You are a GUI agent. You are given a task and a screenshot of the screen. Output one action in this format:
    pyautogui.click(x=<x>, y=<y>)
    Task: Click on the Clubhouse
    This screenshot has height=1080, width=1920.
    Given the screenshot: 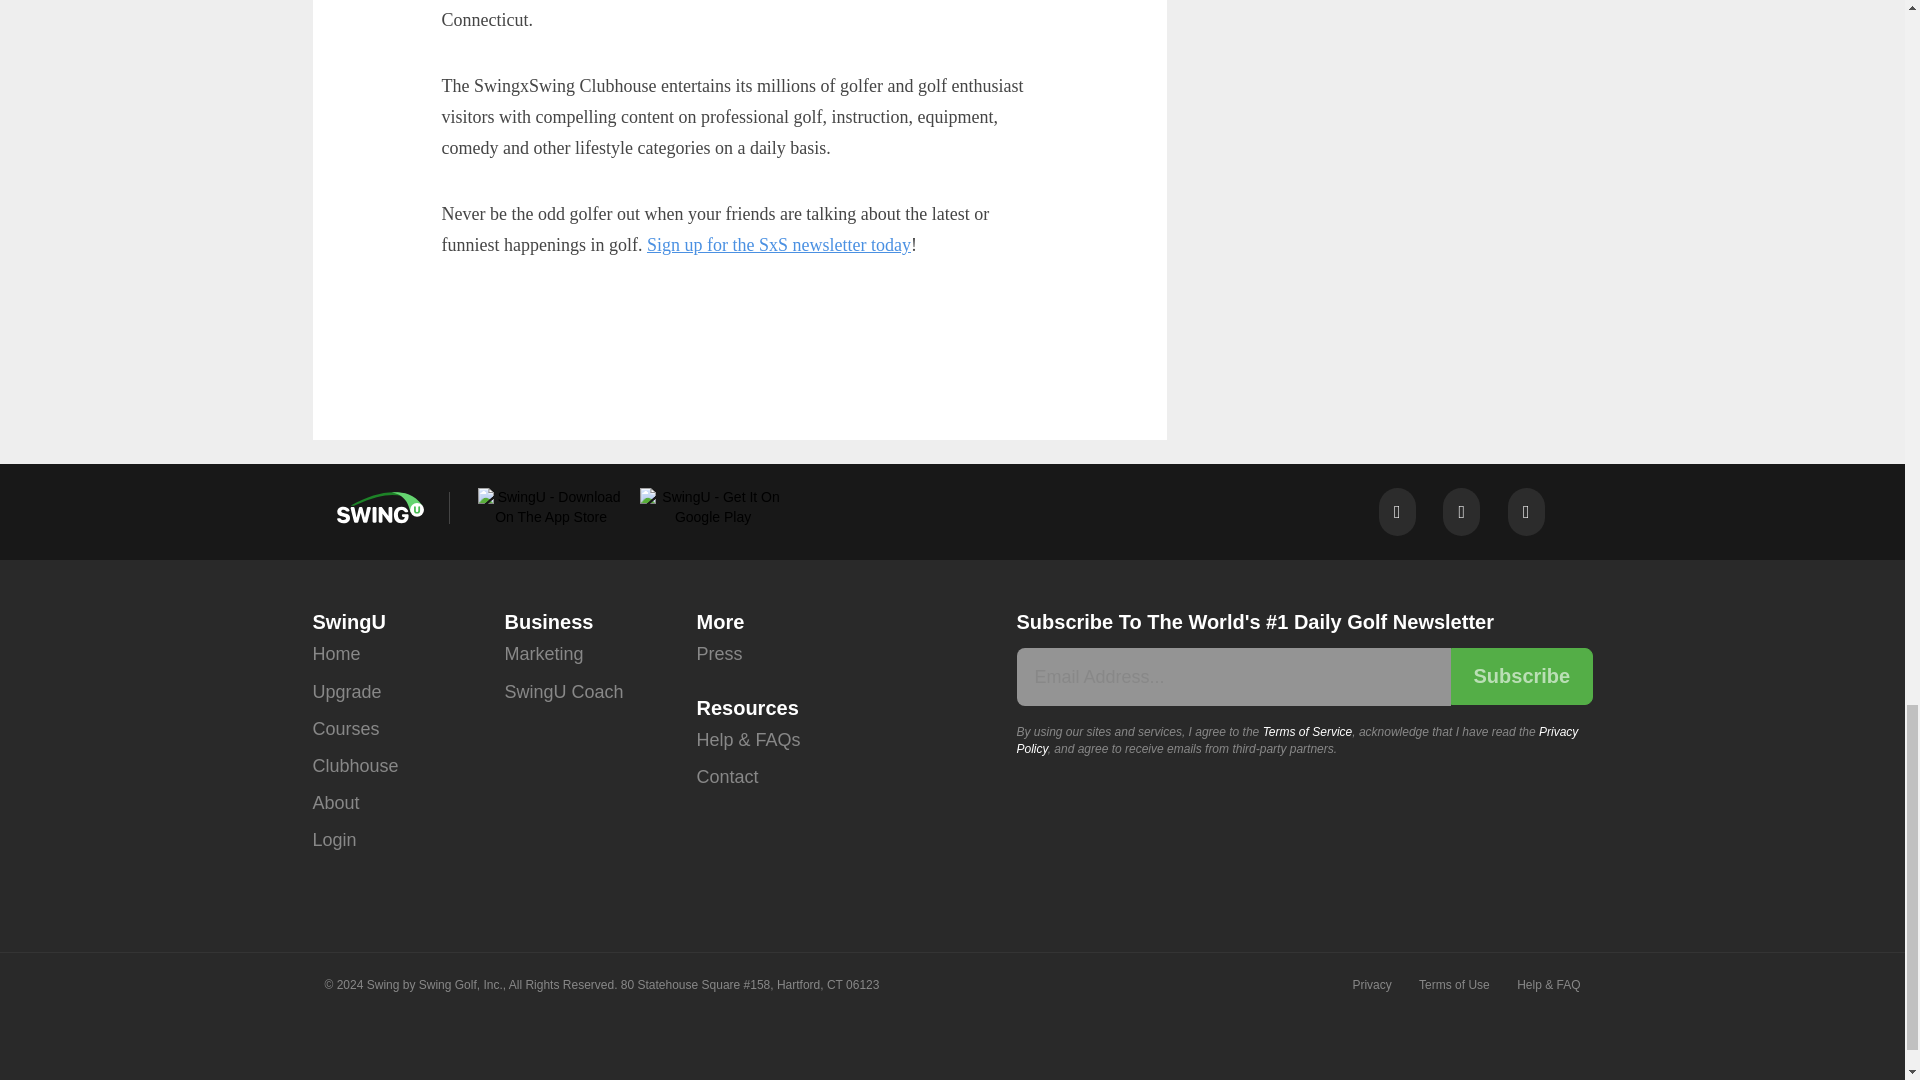 What is the action you would take?
    pyautogui.click(x=354, y=766)
    